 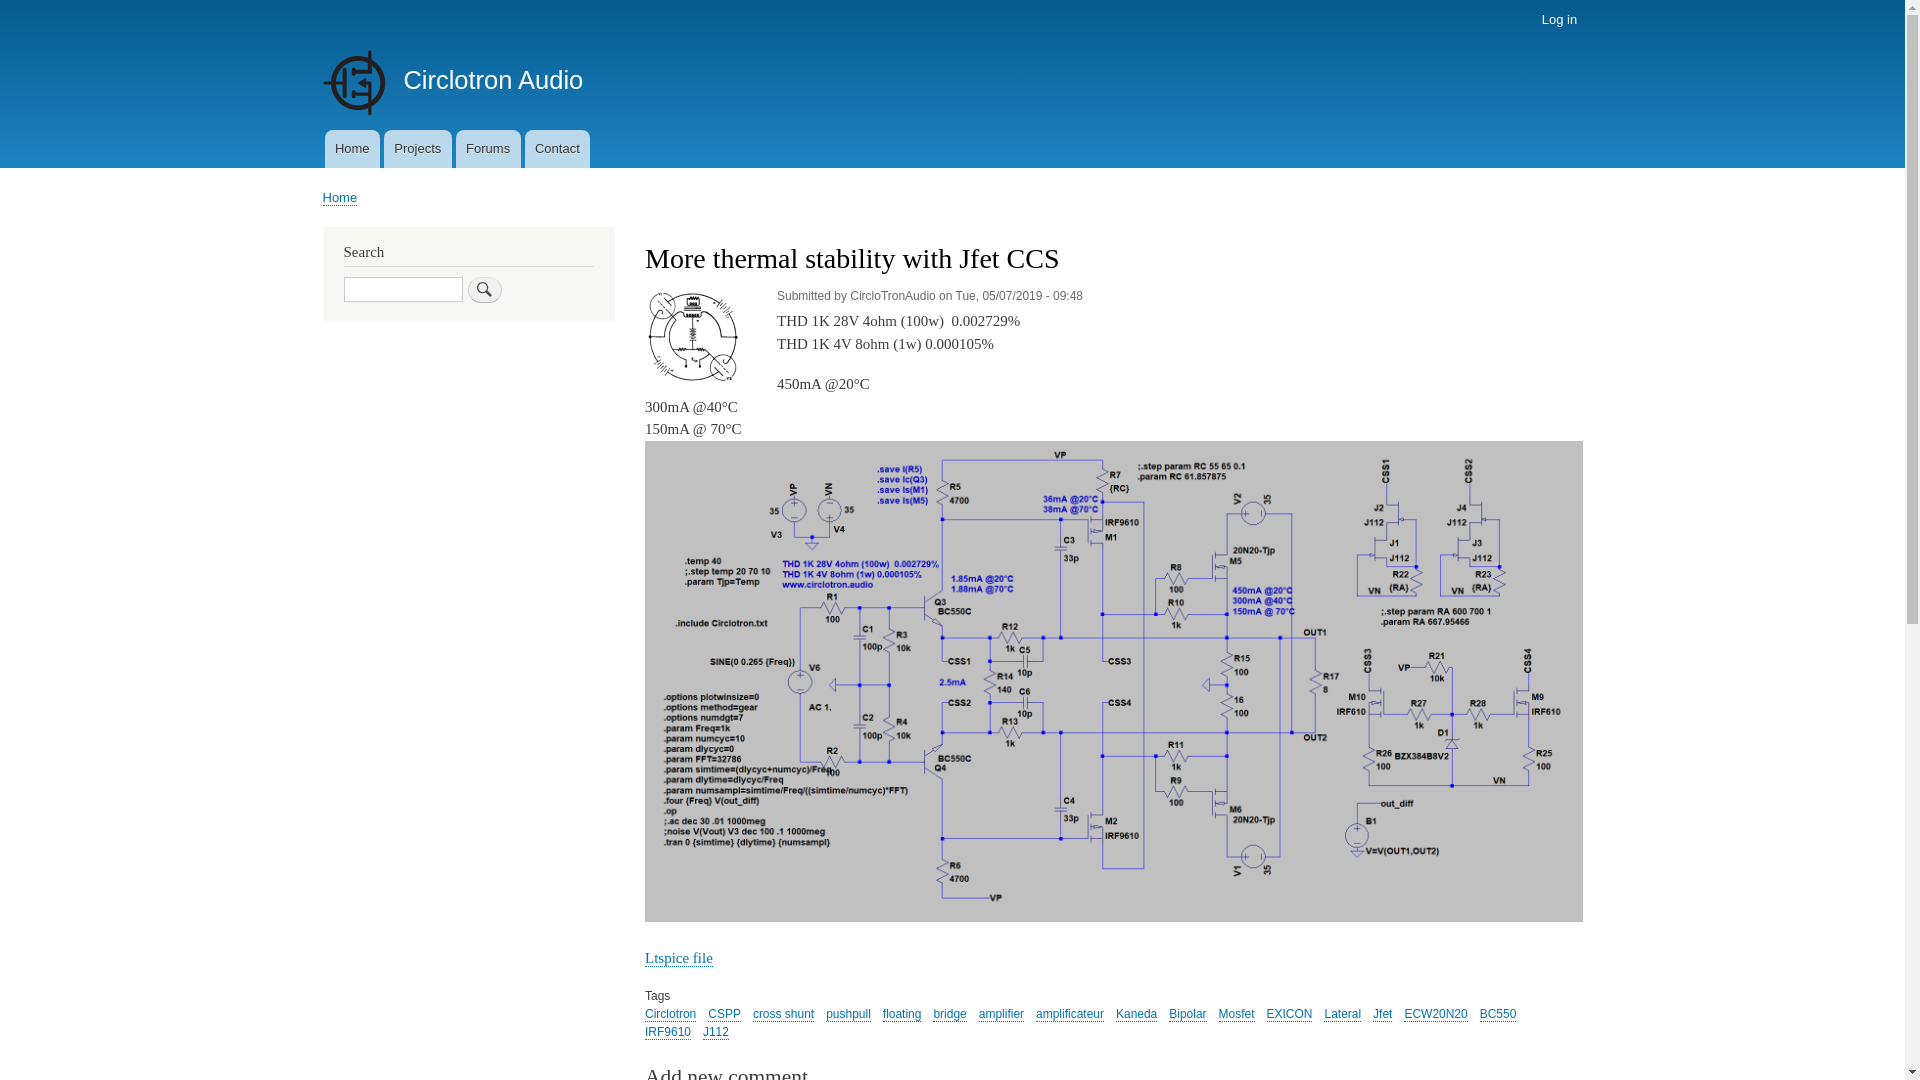 What do you see at coordinates (1070, 1014) in the screenshot?
I see `amplificateur` at bounding box center [1070, 1014].